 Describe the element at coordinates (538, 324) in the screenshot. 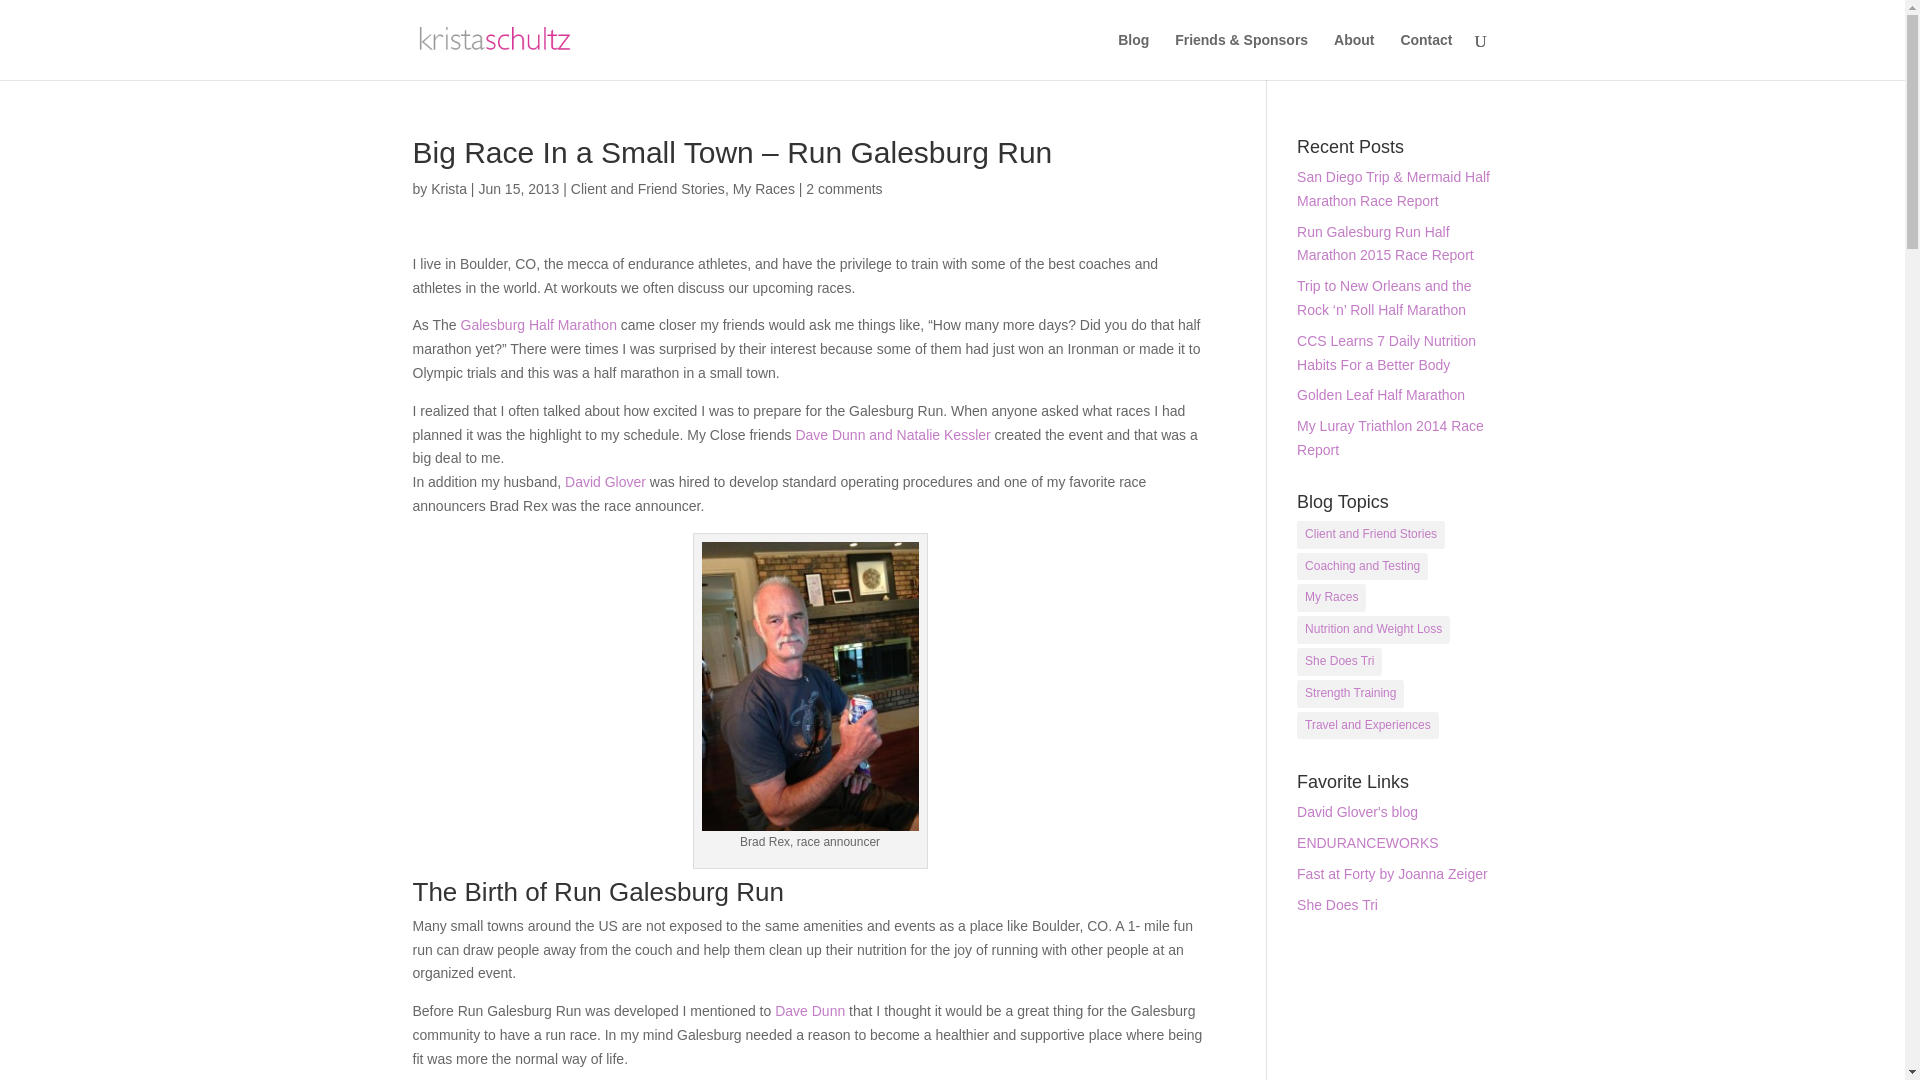

I see `Galesburg Half Marathon` at that location.